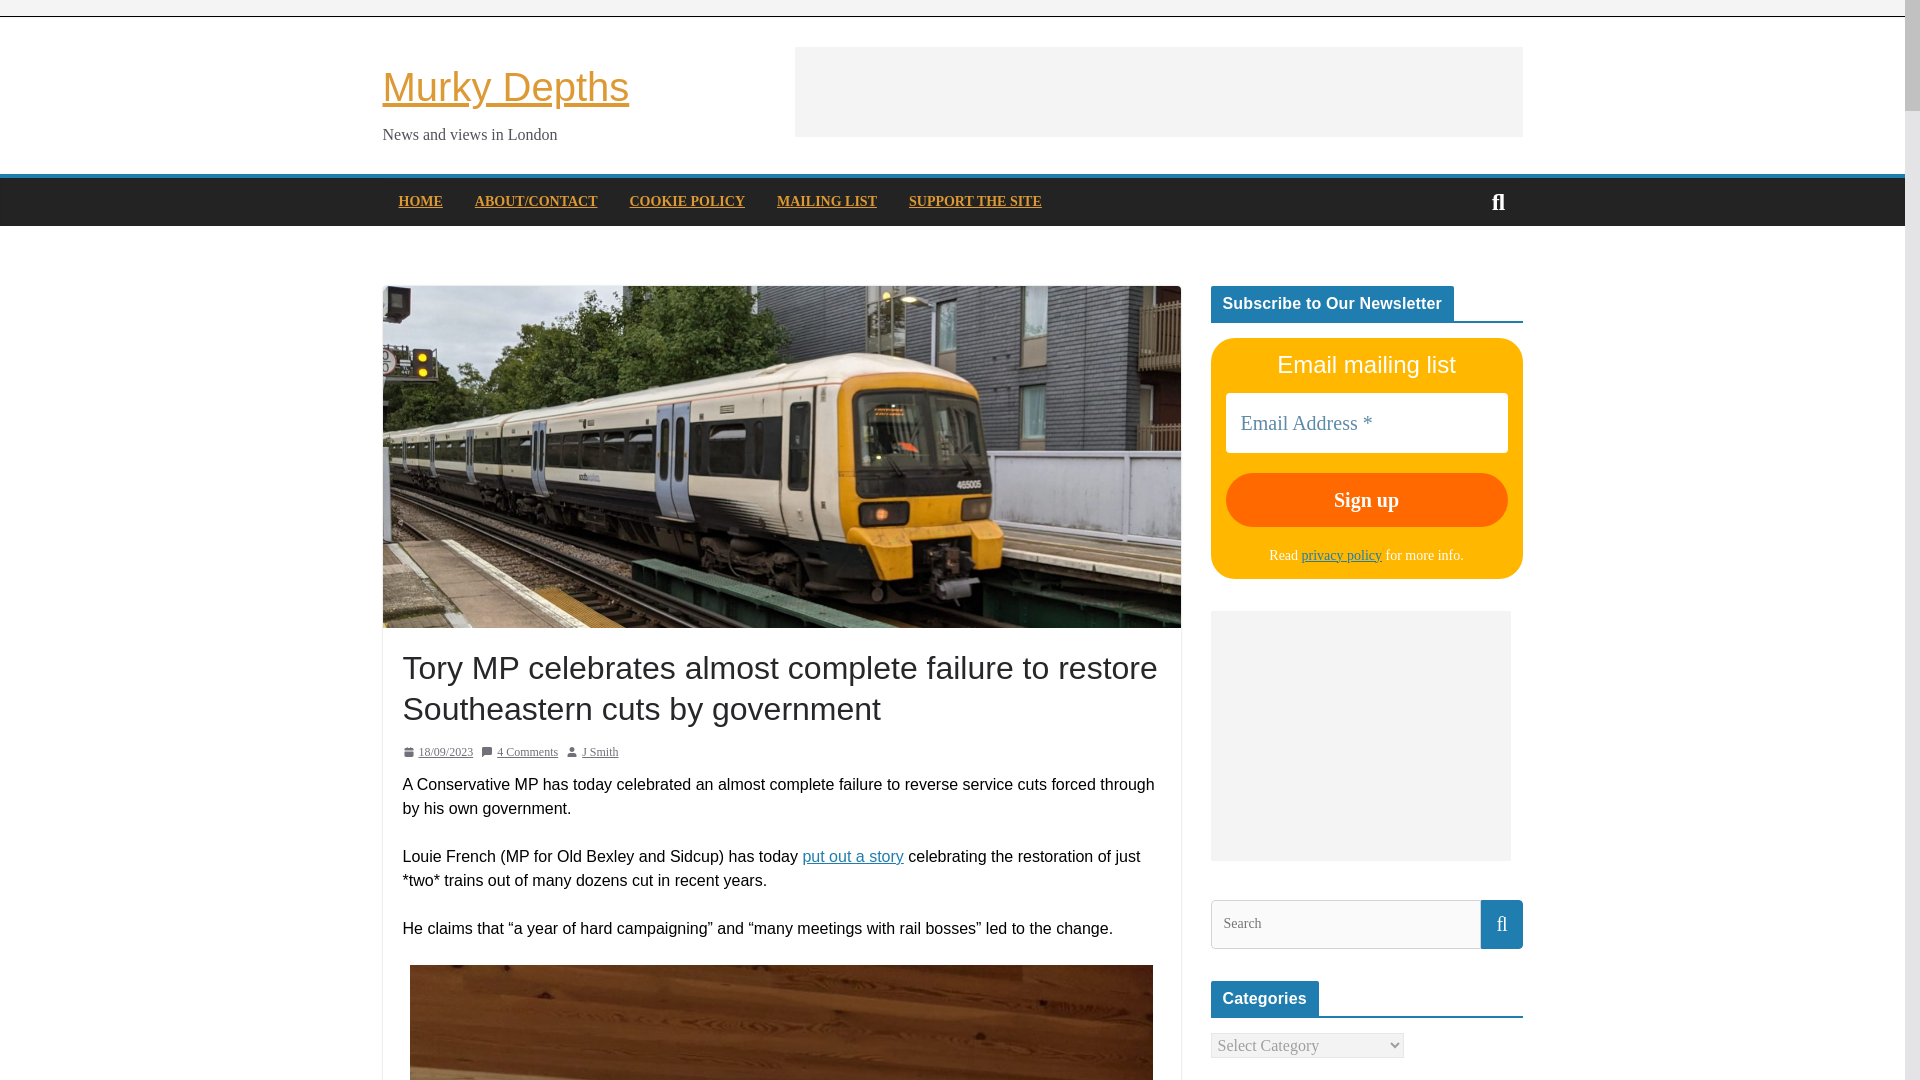  Describe the element at coordinates (975, 202) in the screenshot. I see `SUPPORT THE SITE` at that location.